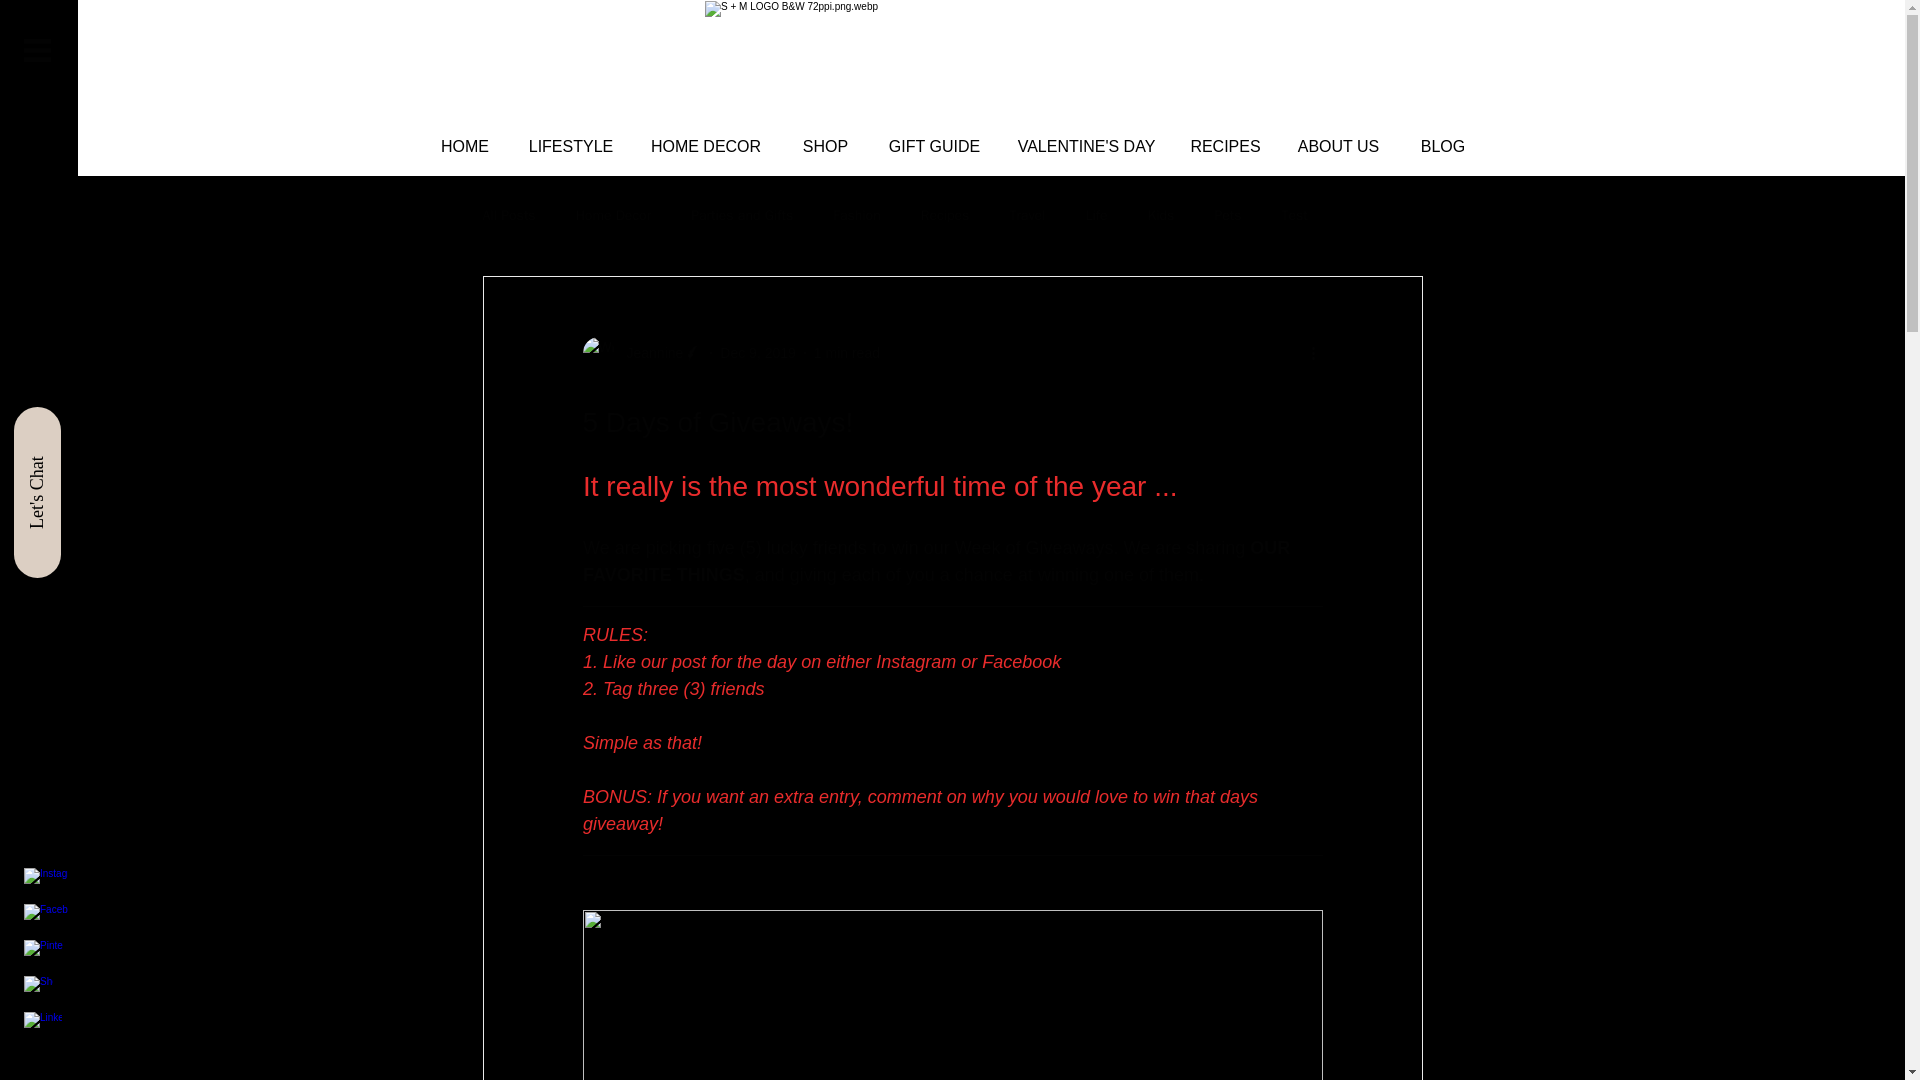 The image size is (1920, 1080). I want to click on GIFT GUIDE, so click(934, 146).